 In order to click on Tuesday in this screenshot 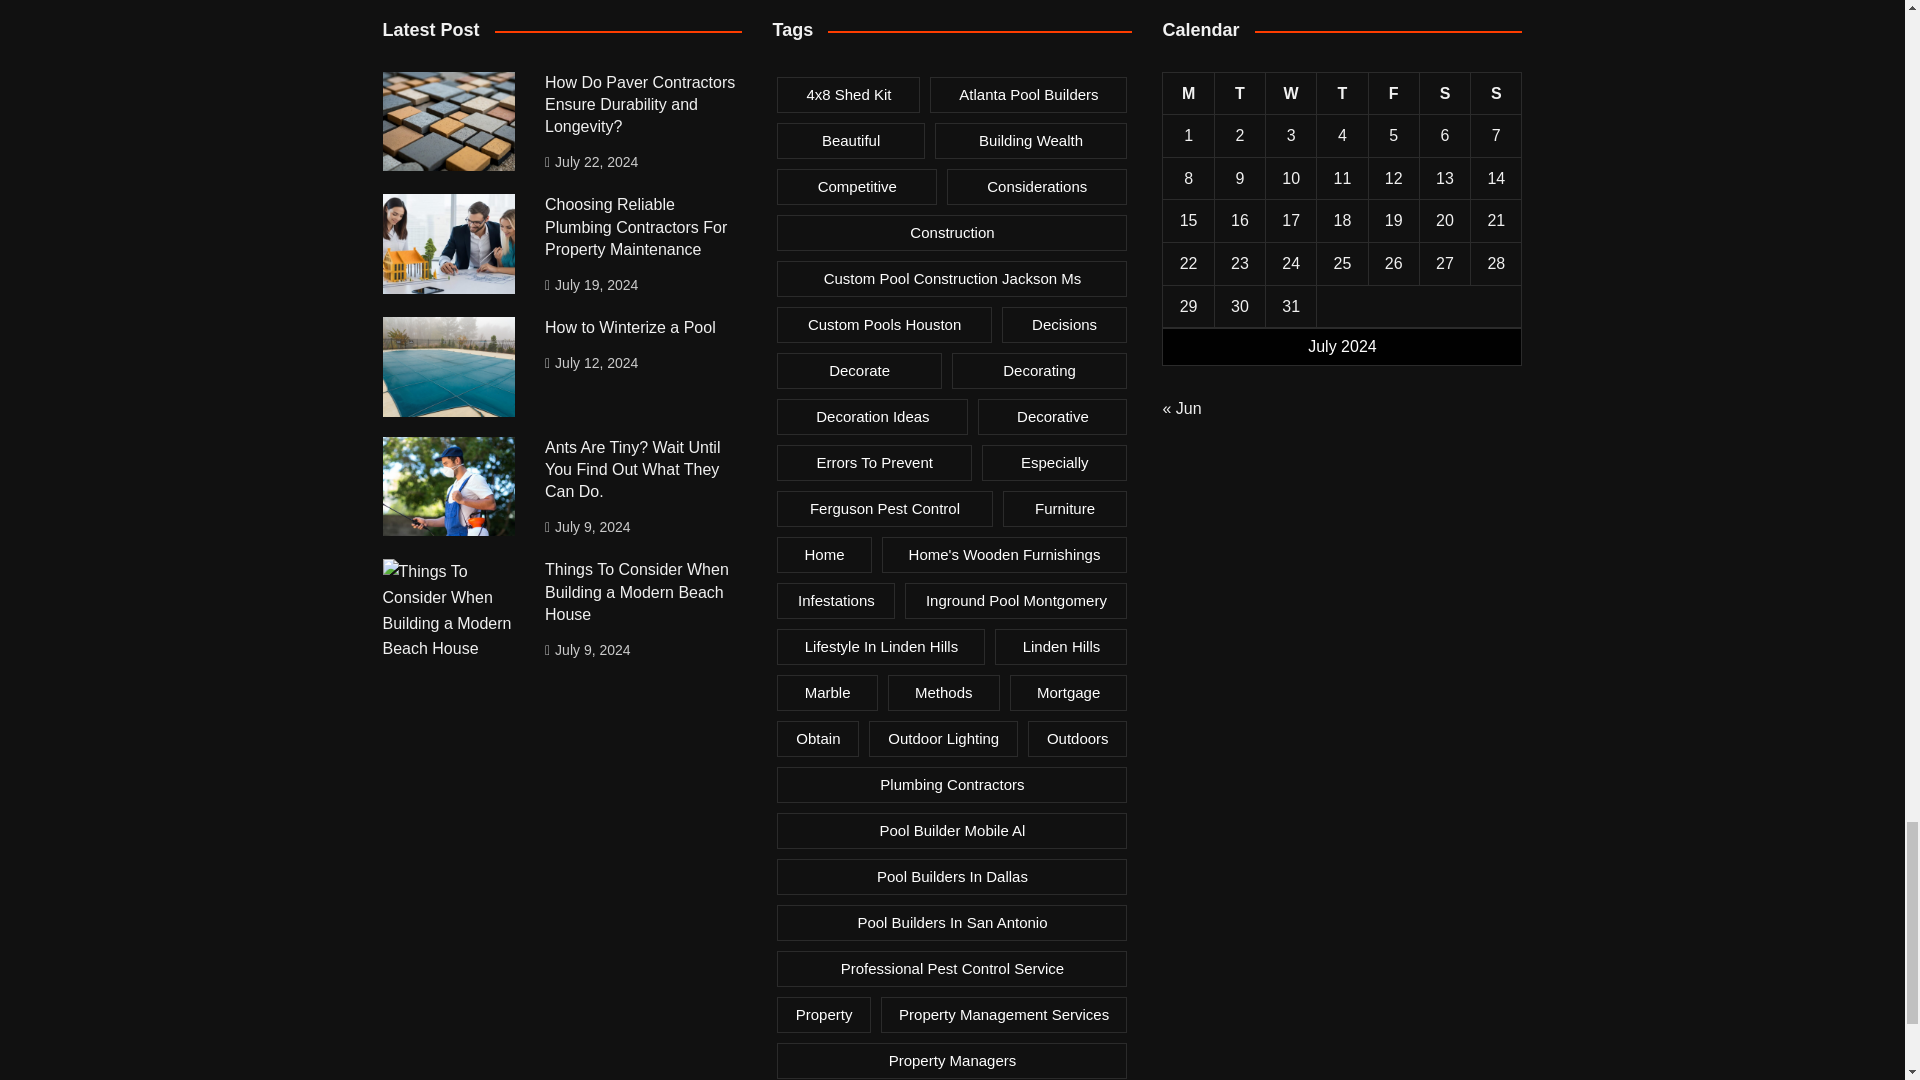, I will do `click(1239, 93)`.